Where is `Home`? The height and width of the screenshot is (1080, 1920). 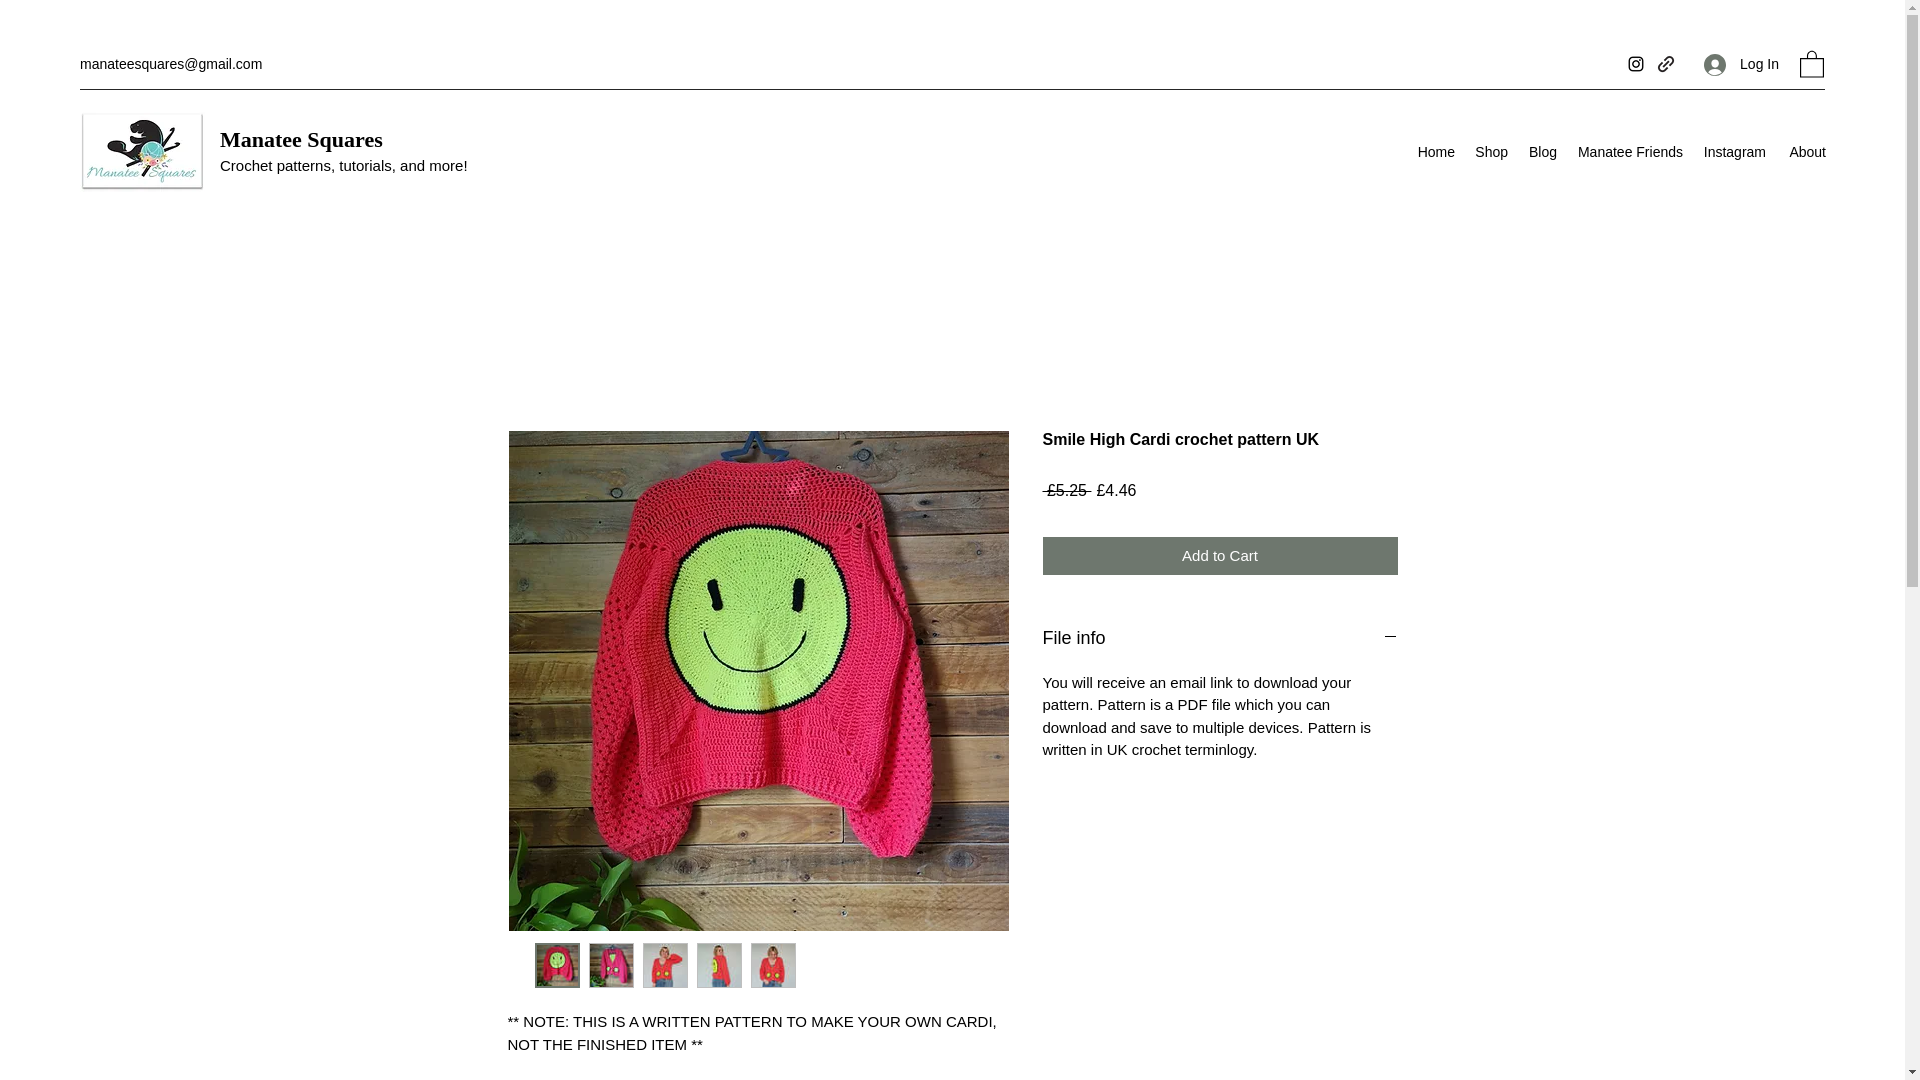 Home is located at coordinates (1436, 152).